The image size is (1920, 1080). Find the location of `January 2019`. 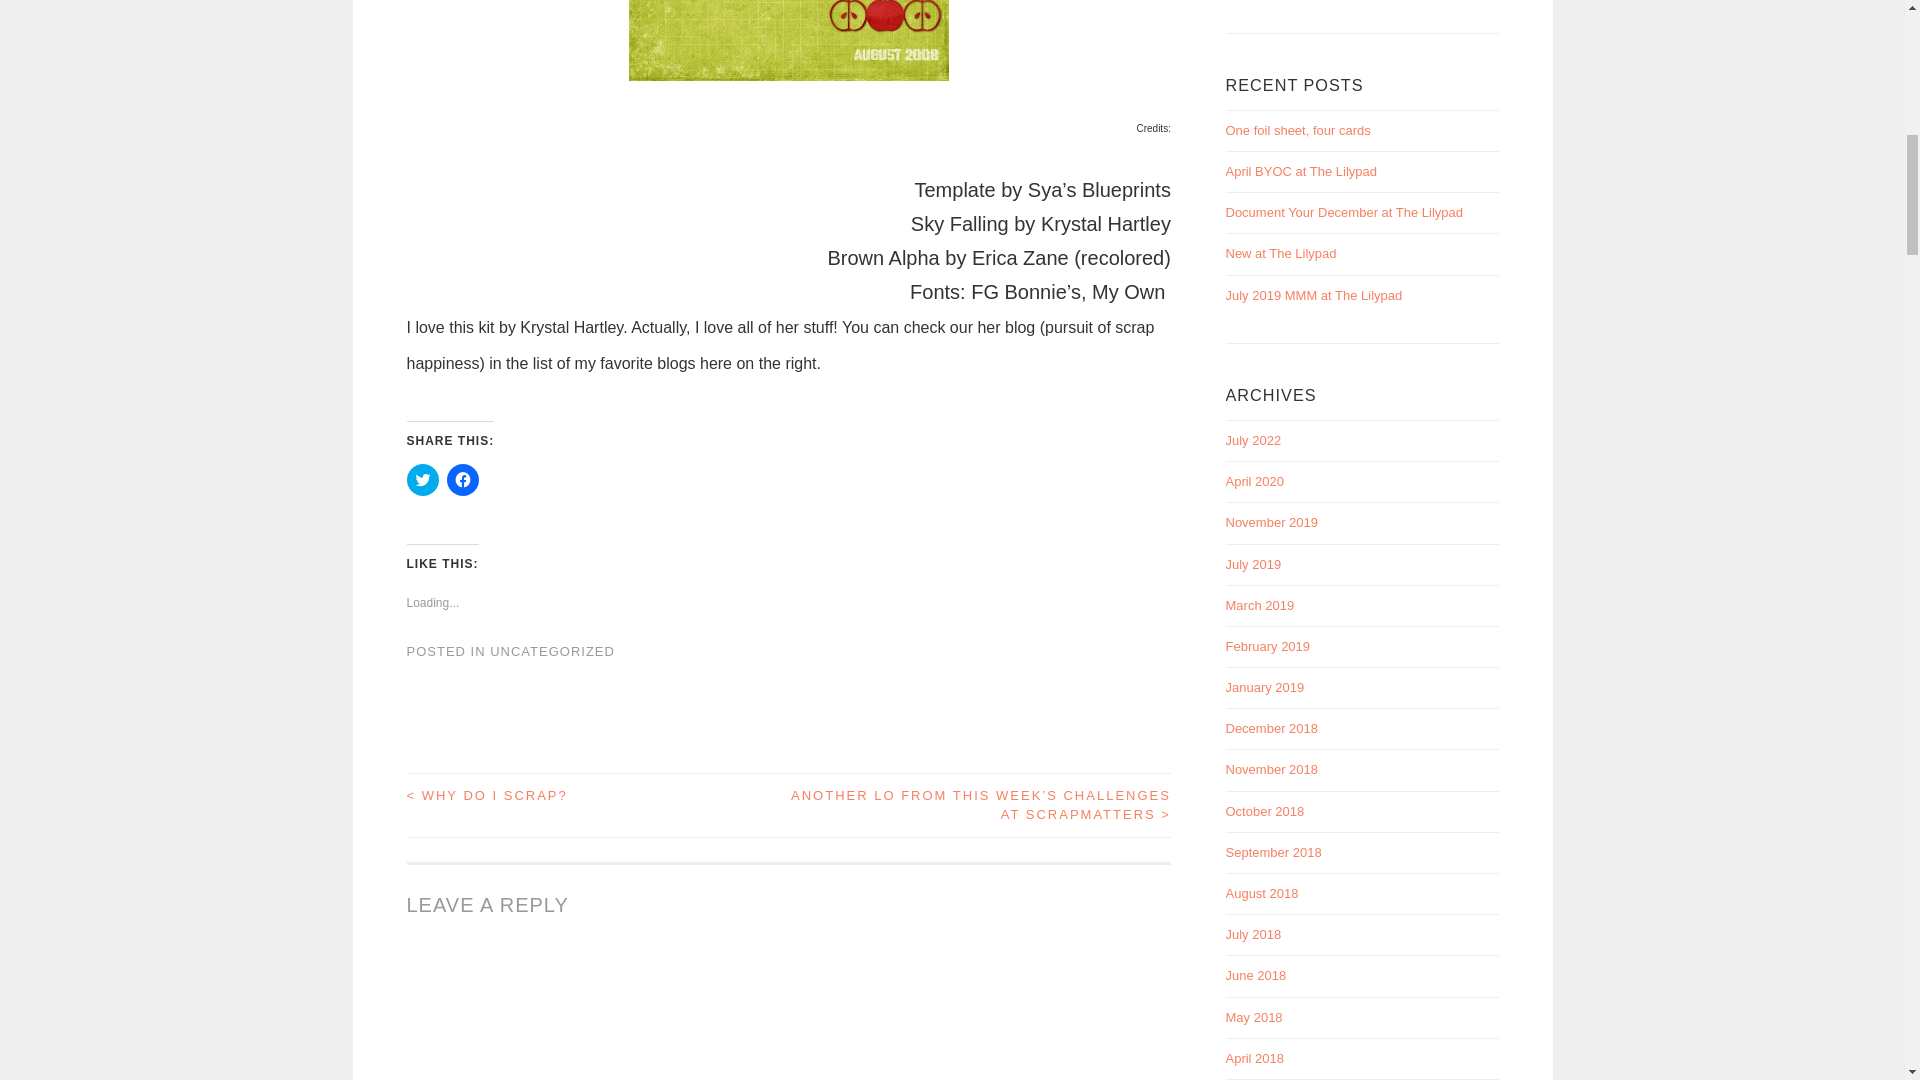

January 2019 is located at coordinates (1266, 688).